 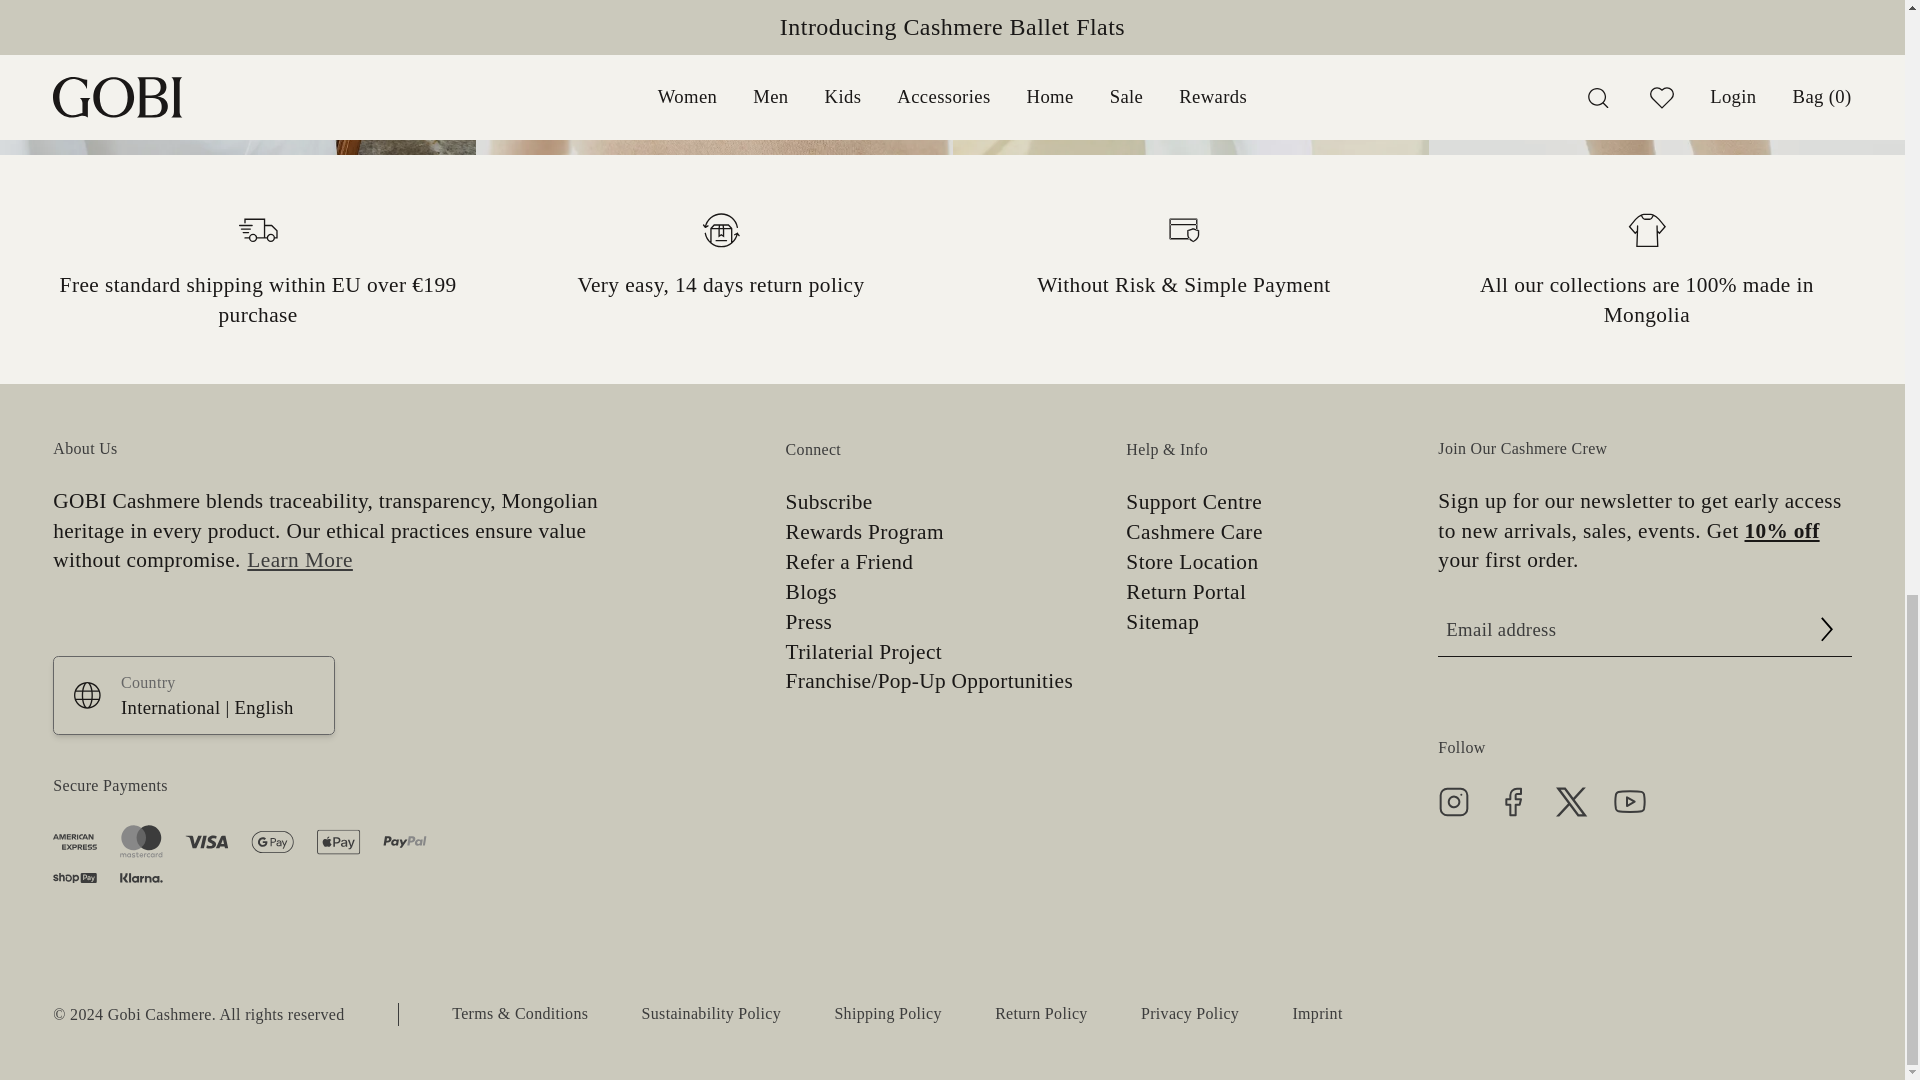 What do you see at coordinates (297, 560) in the screenshot?
I see `Learn More` at bounding box center [297, 560].